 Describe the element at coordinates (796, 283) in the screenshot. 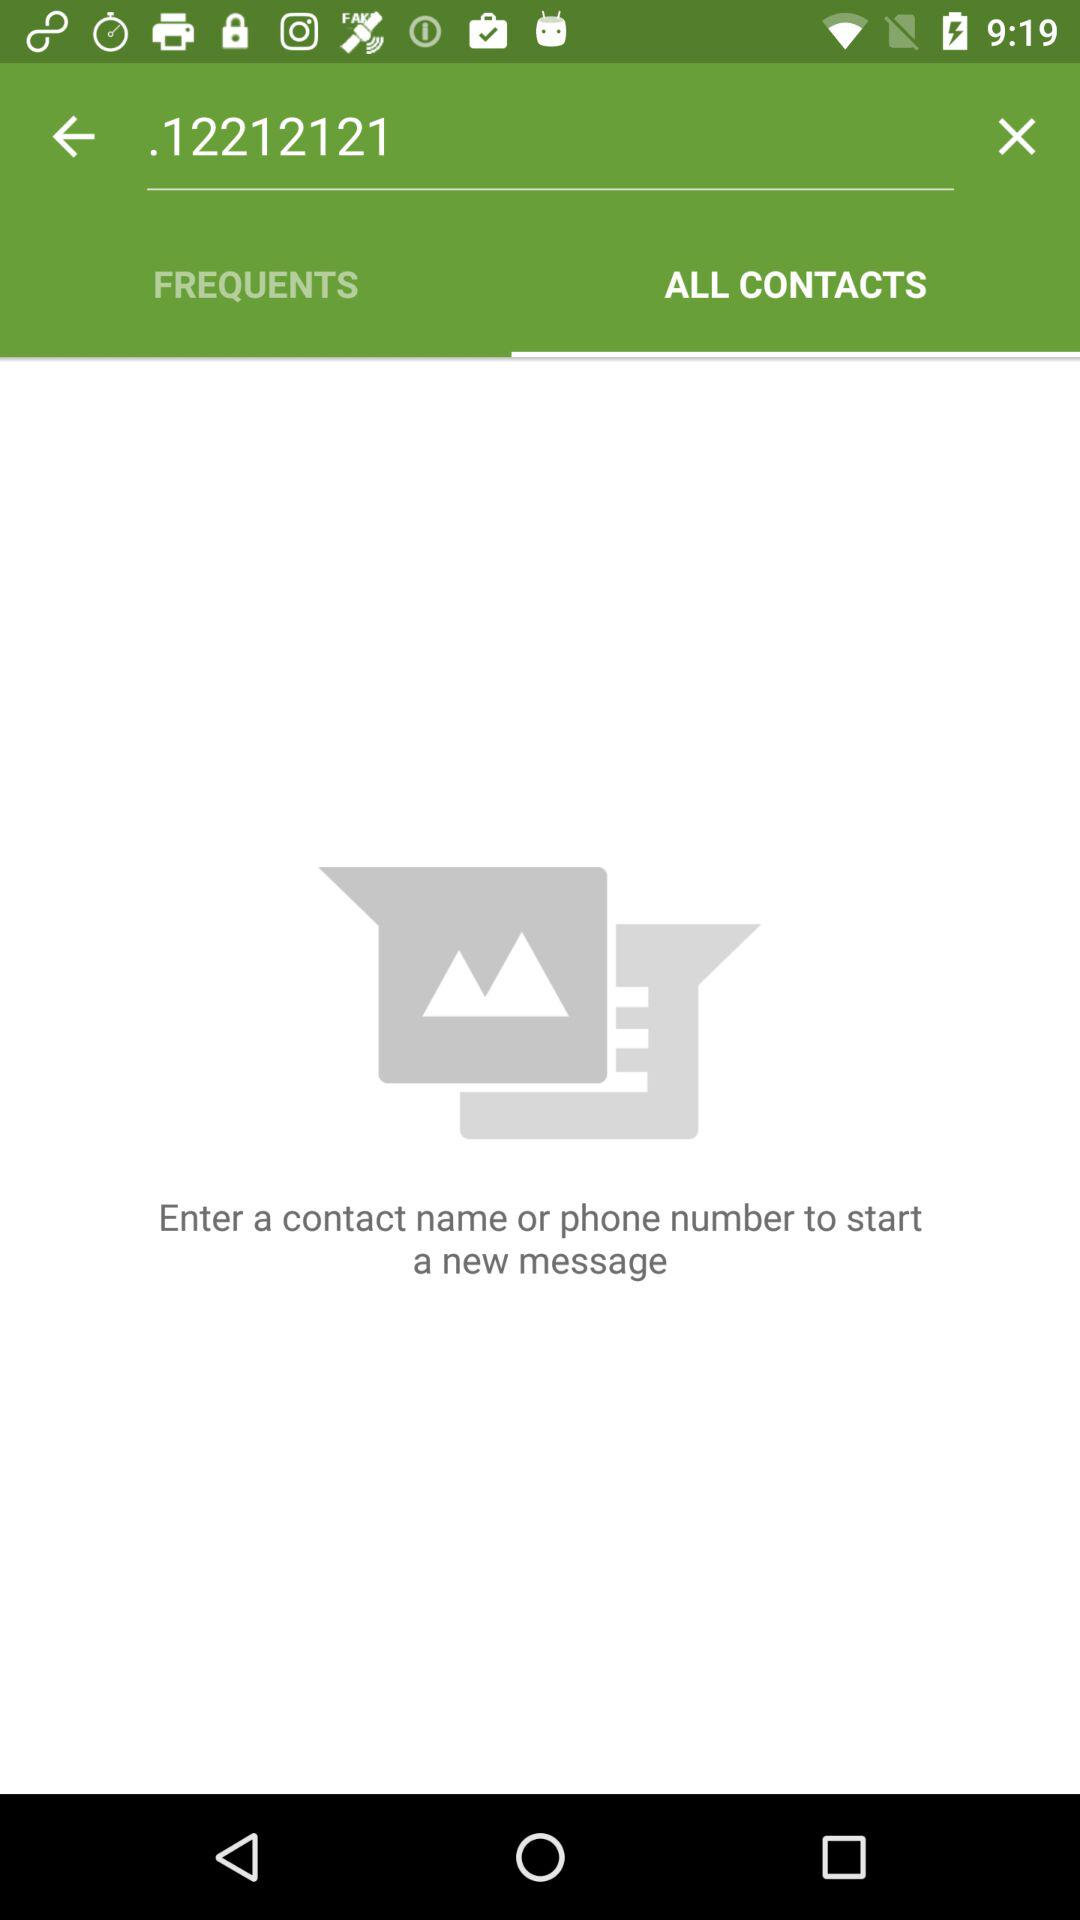

I see `swipe to all contacts item` at that location.